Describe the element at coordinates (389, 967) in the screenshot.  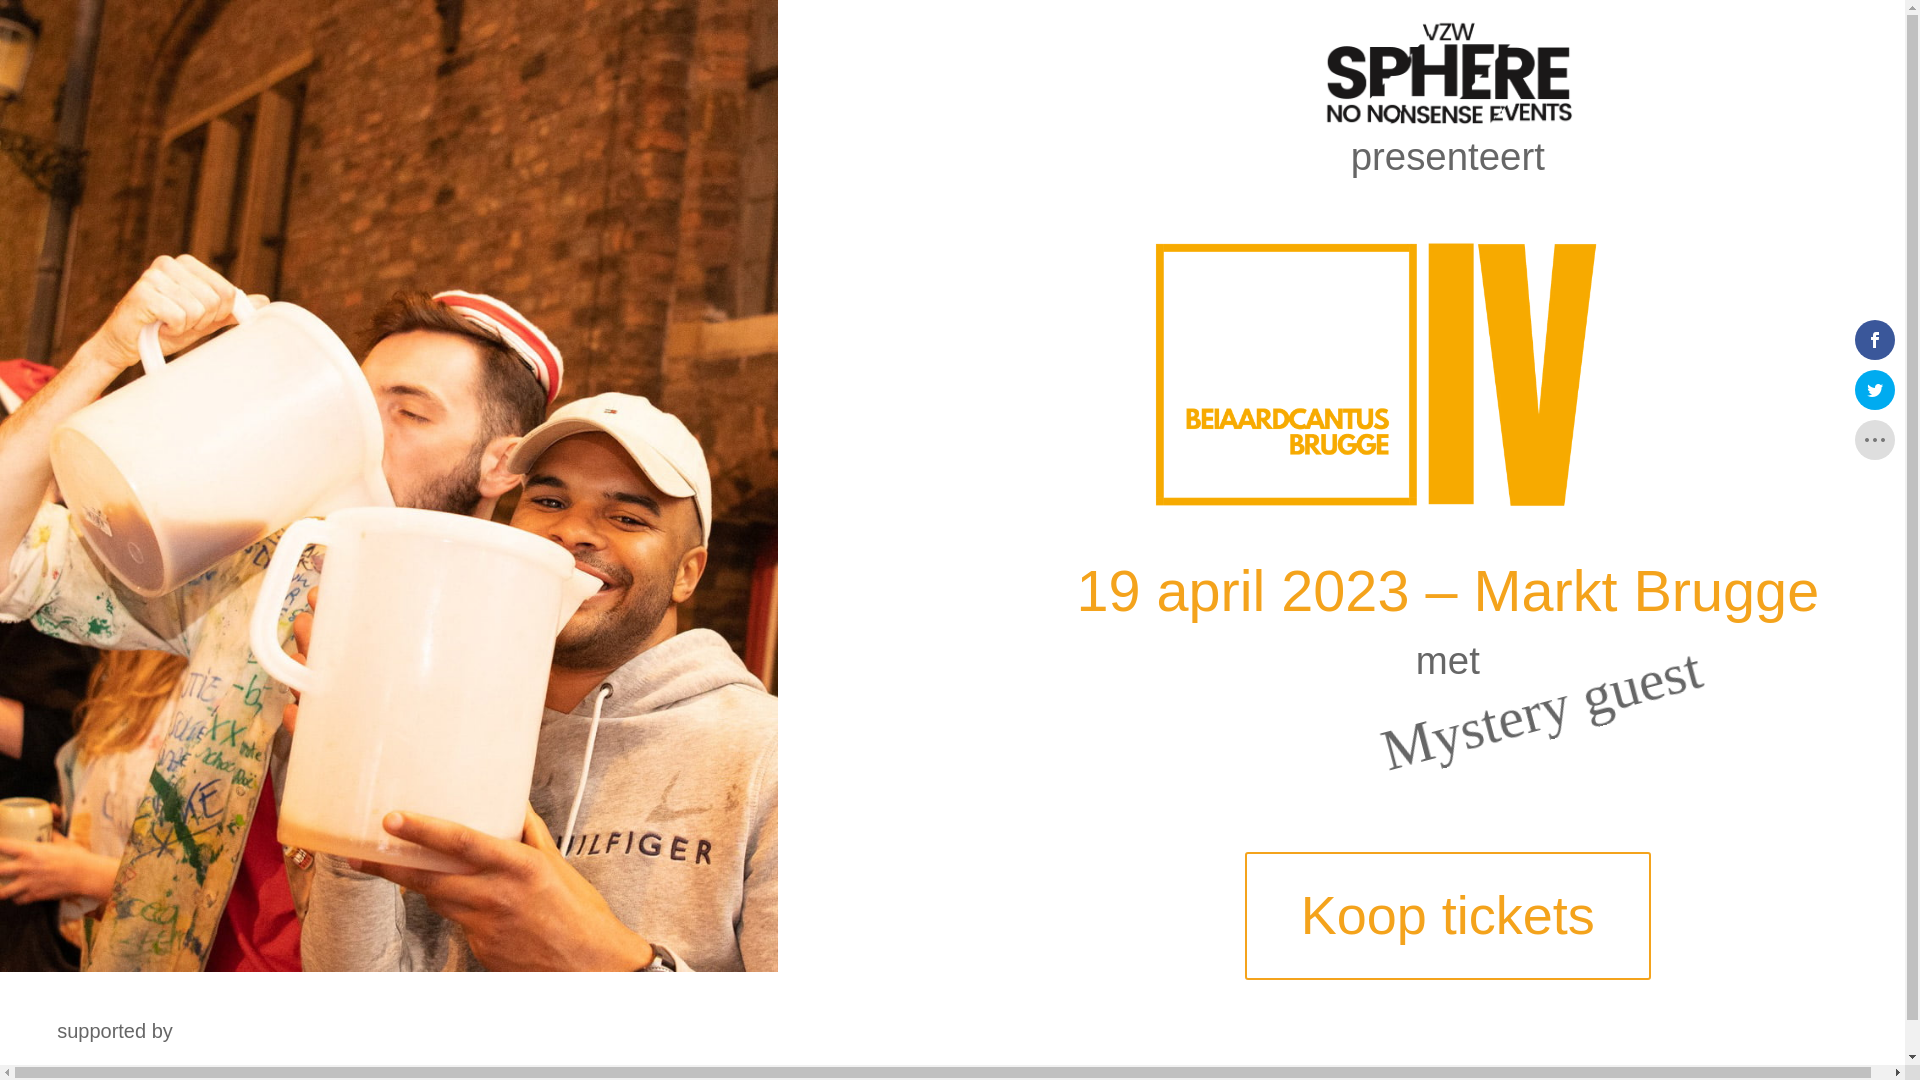
I see `Cantus1` at that location.